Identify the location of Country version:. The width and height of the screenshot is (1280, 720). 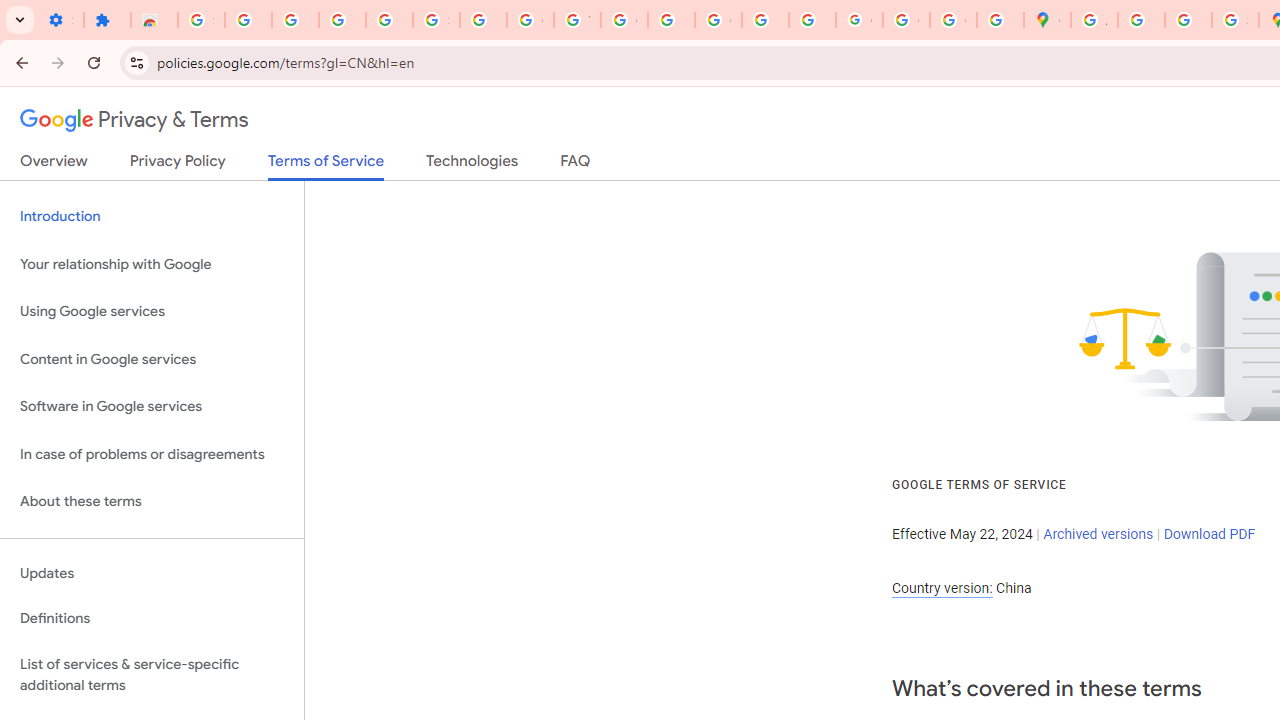
(942, 588).